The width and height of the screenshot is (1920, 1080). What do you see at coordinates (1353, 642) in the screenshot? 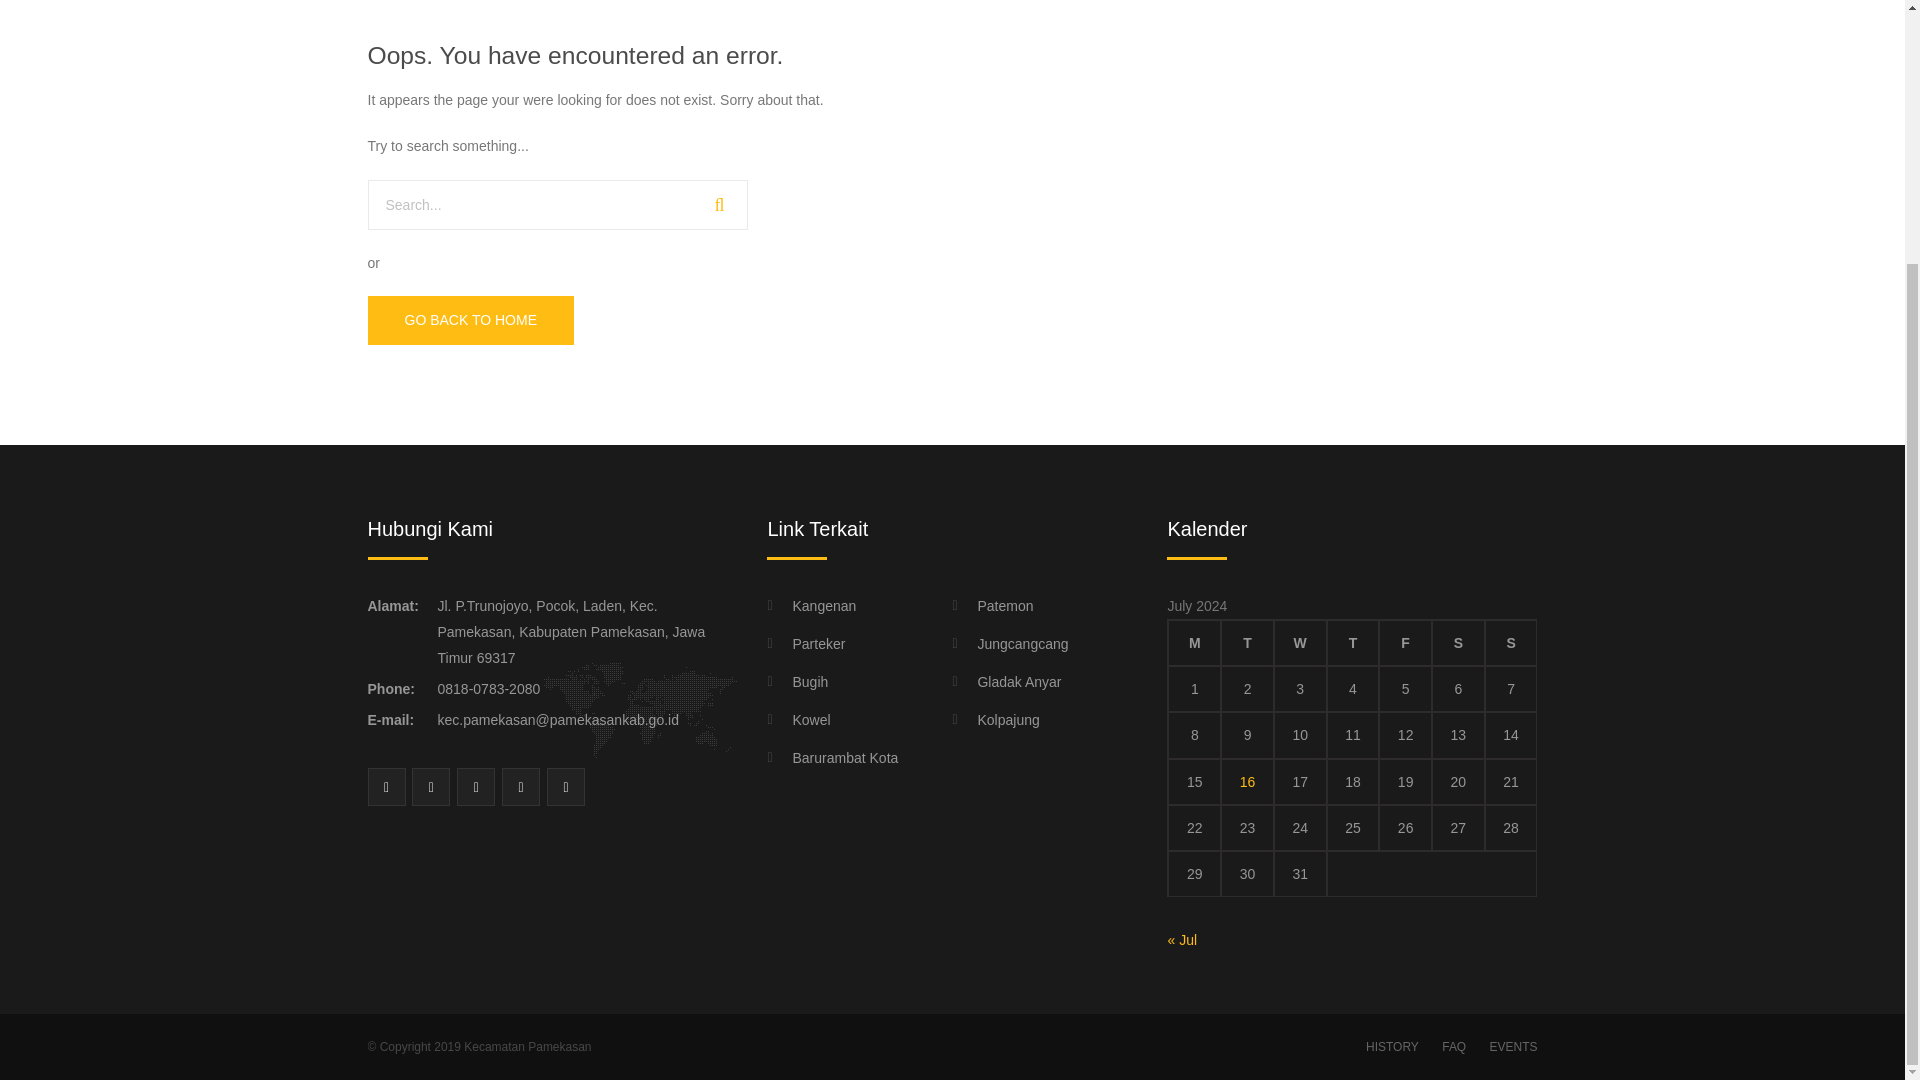
I see `Thursday` at bounding box center [1353, 642].